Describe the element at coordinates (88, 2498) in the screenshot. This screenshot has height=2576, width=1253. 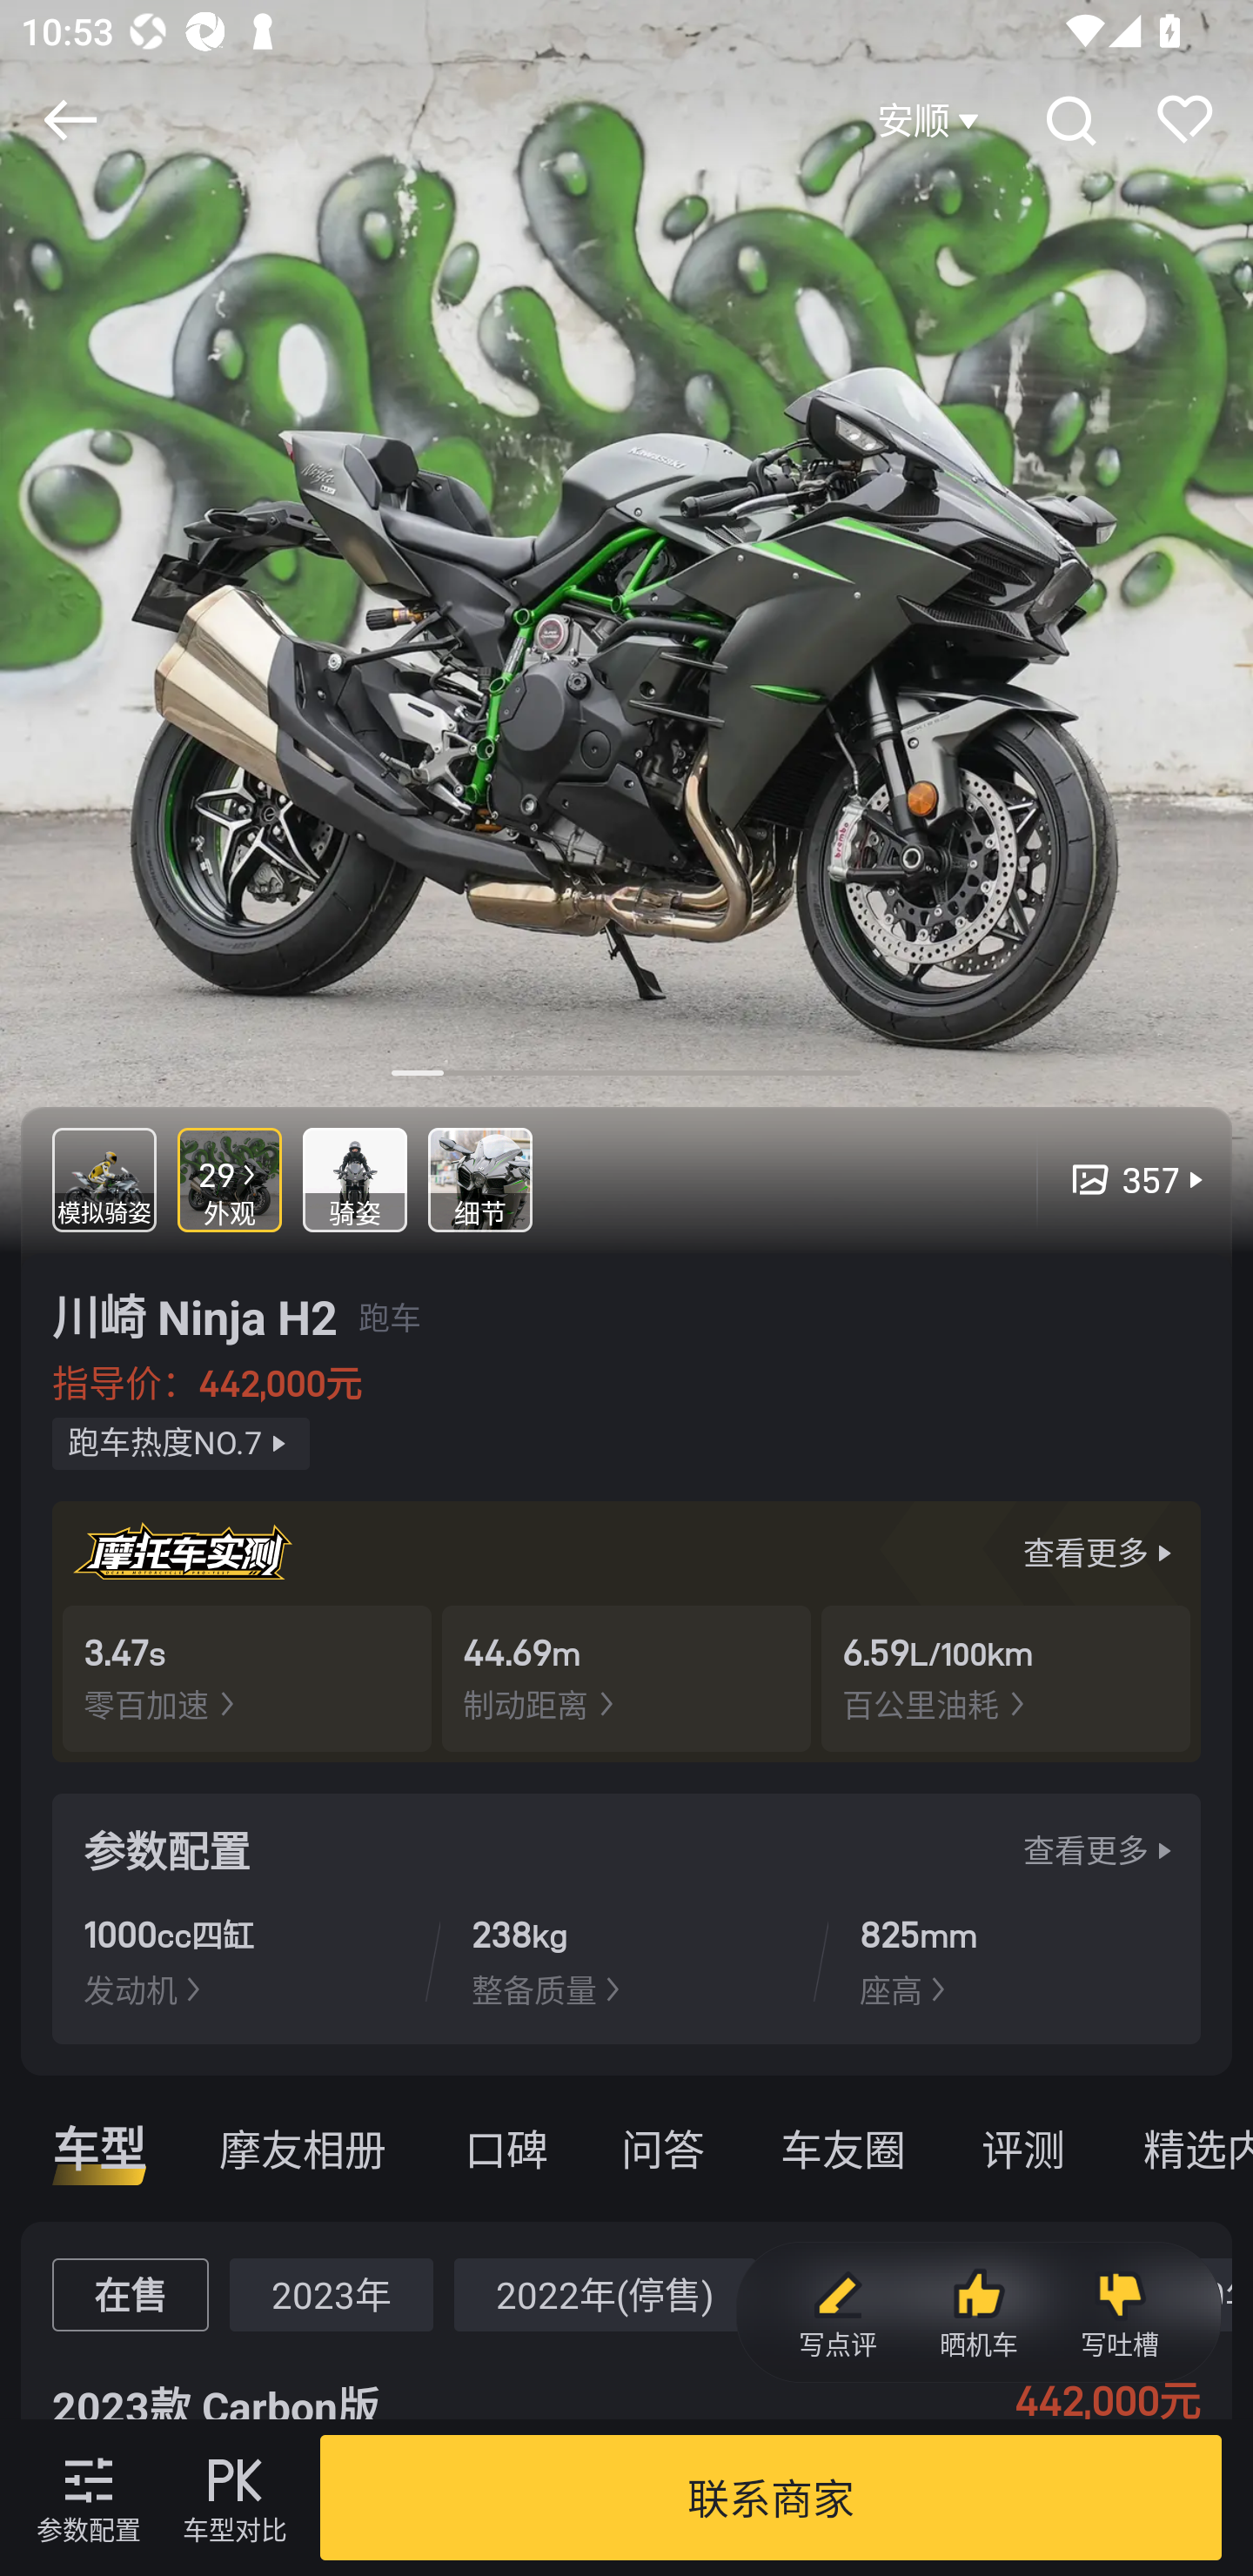
I see `参数配置` at that location.